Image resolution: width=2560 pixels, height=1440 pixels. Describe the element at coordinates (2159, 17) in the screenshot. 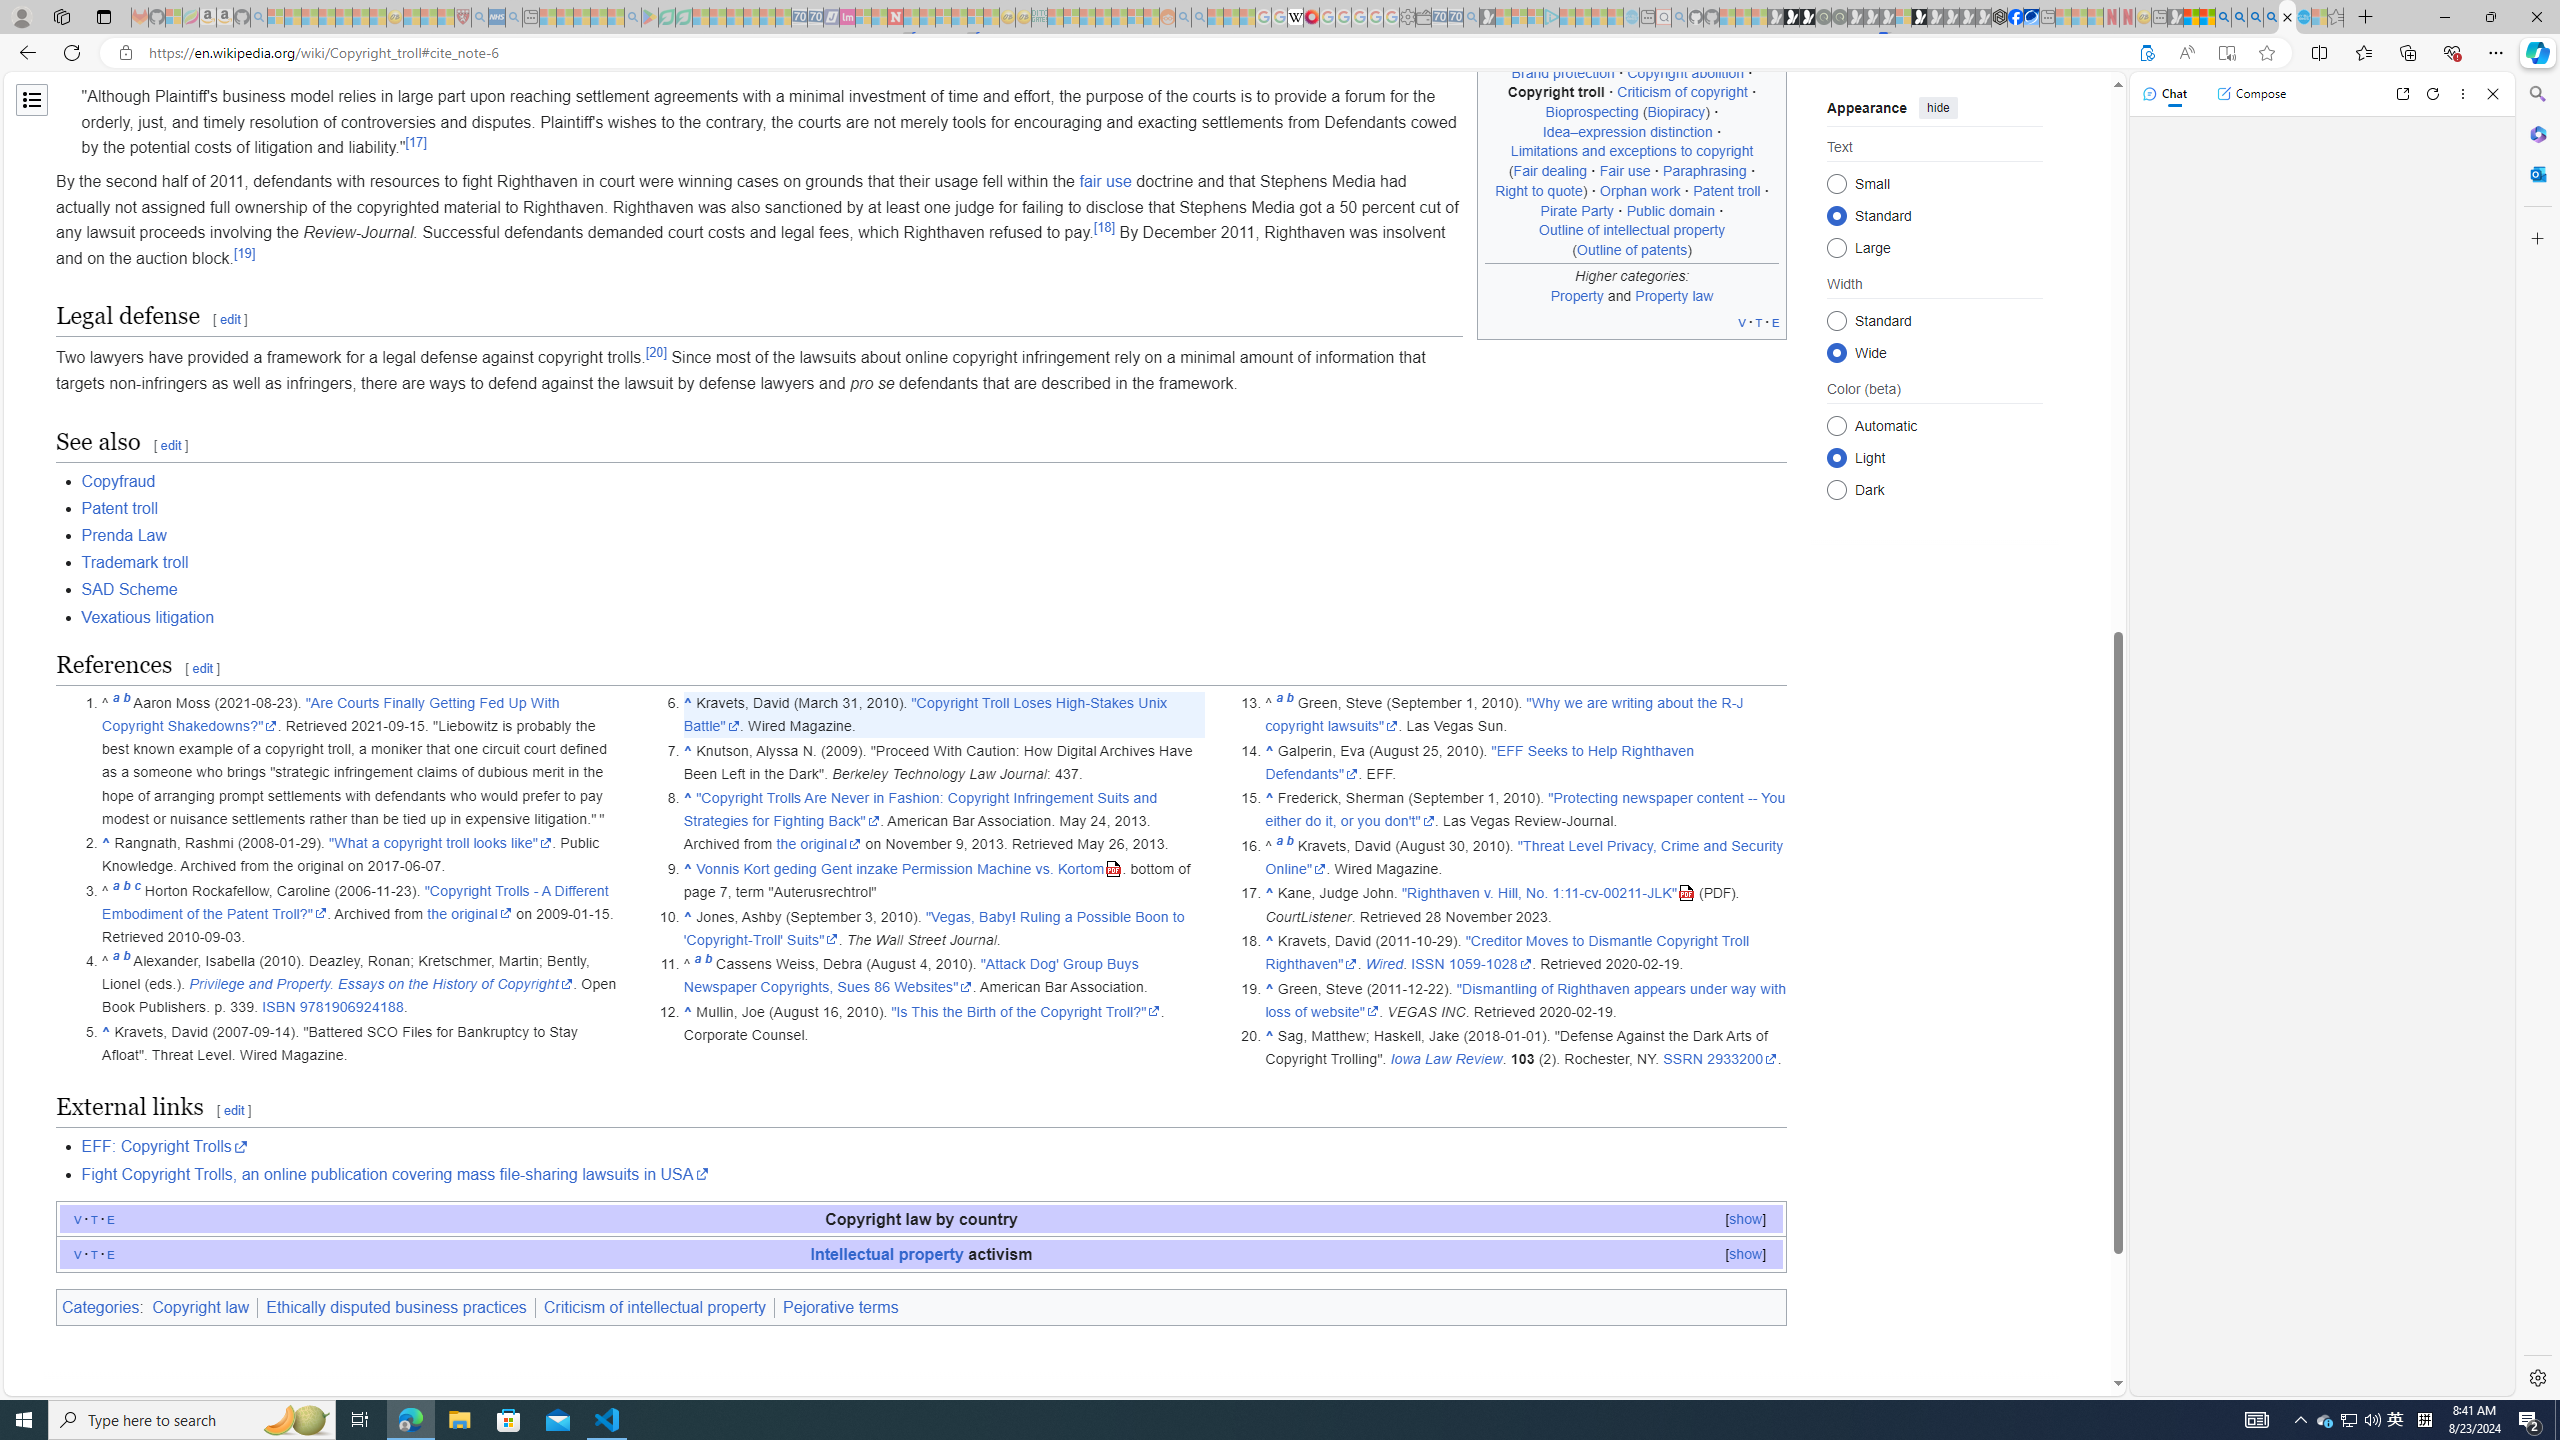

I see `New tab - Sleeping` at that location.